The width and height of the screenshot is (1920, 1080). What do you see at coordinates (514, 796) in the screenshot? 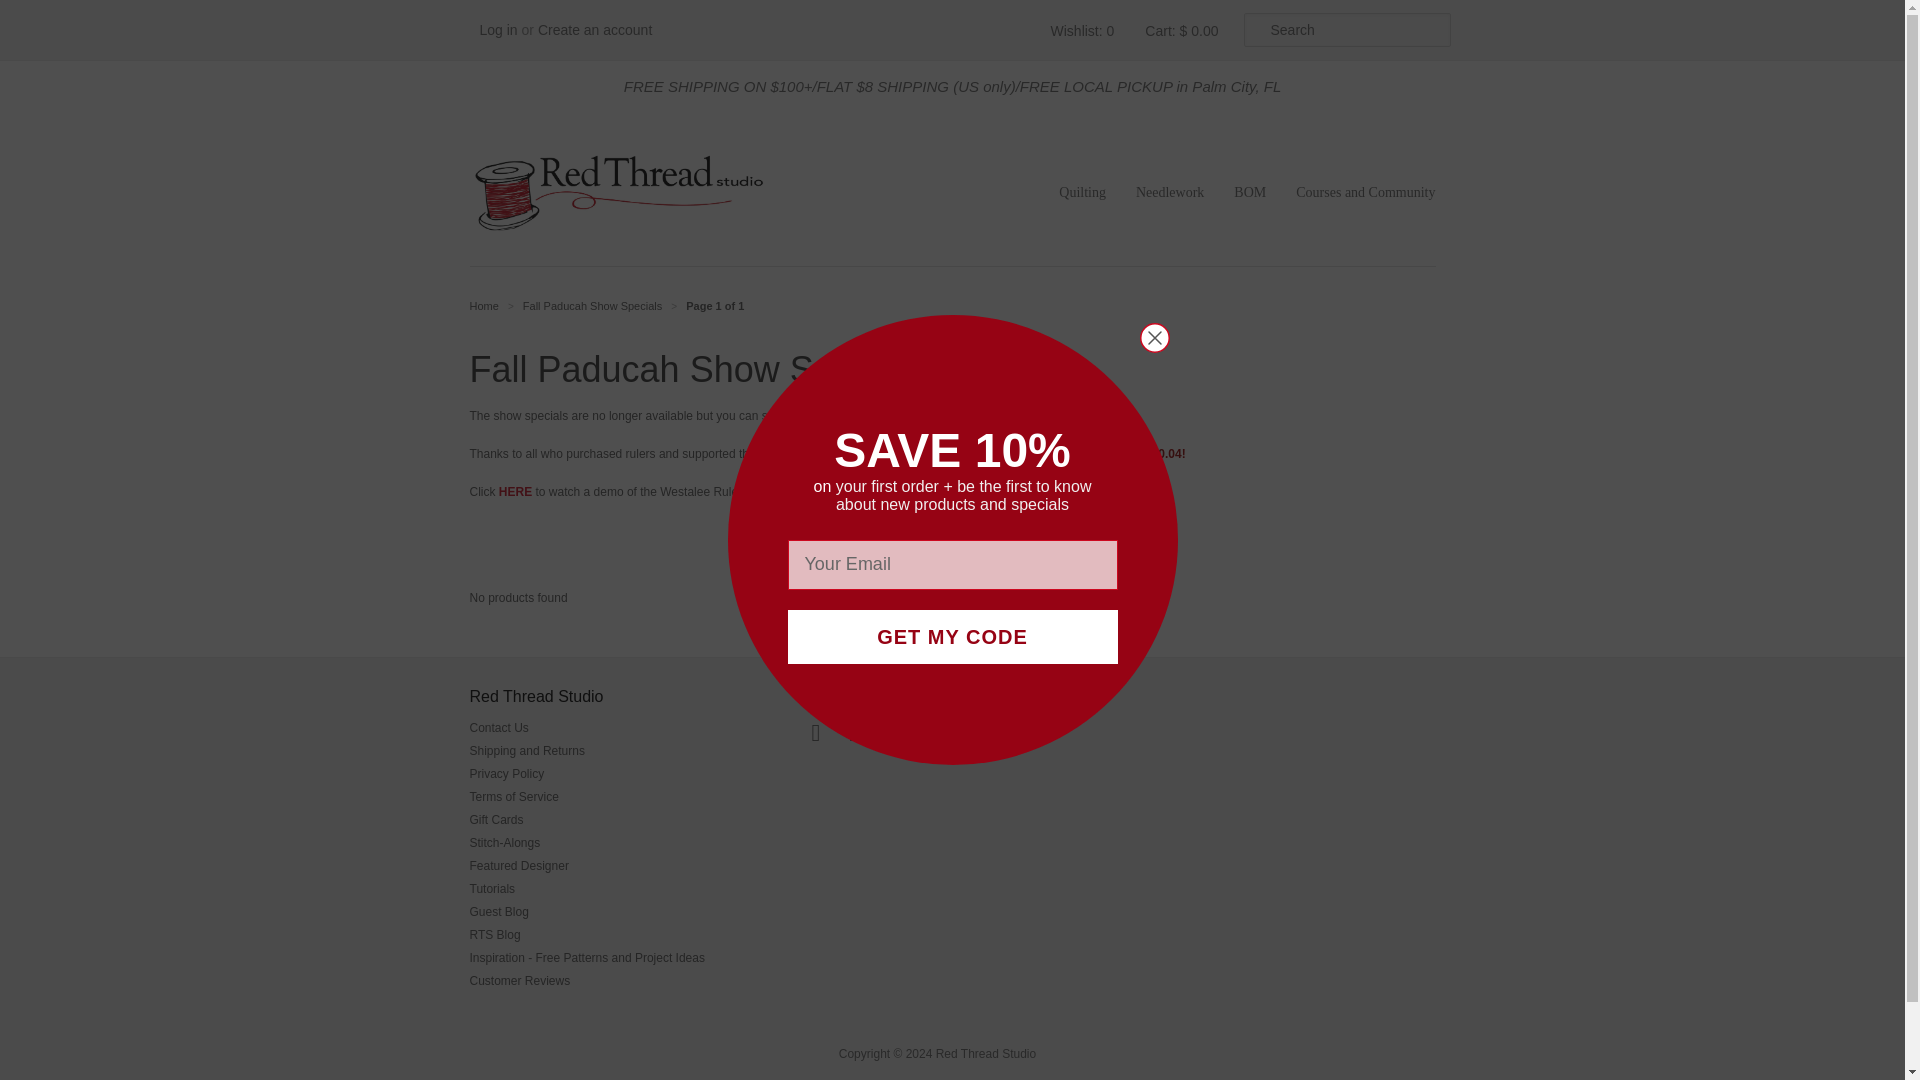
I see `Terms of Service` at bounding box center [514, 796].